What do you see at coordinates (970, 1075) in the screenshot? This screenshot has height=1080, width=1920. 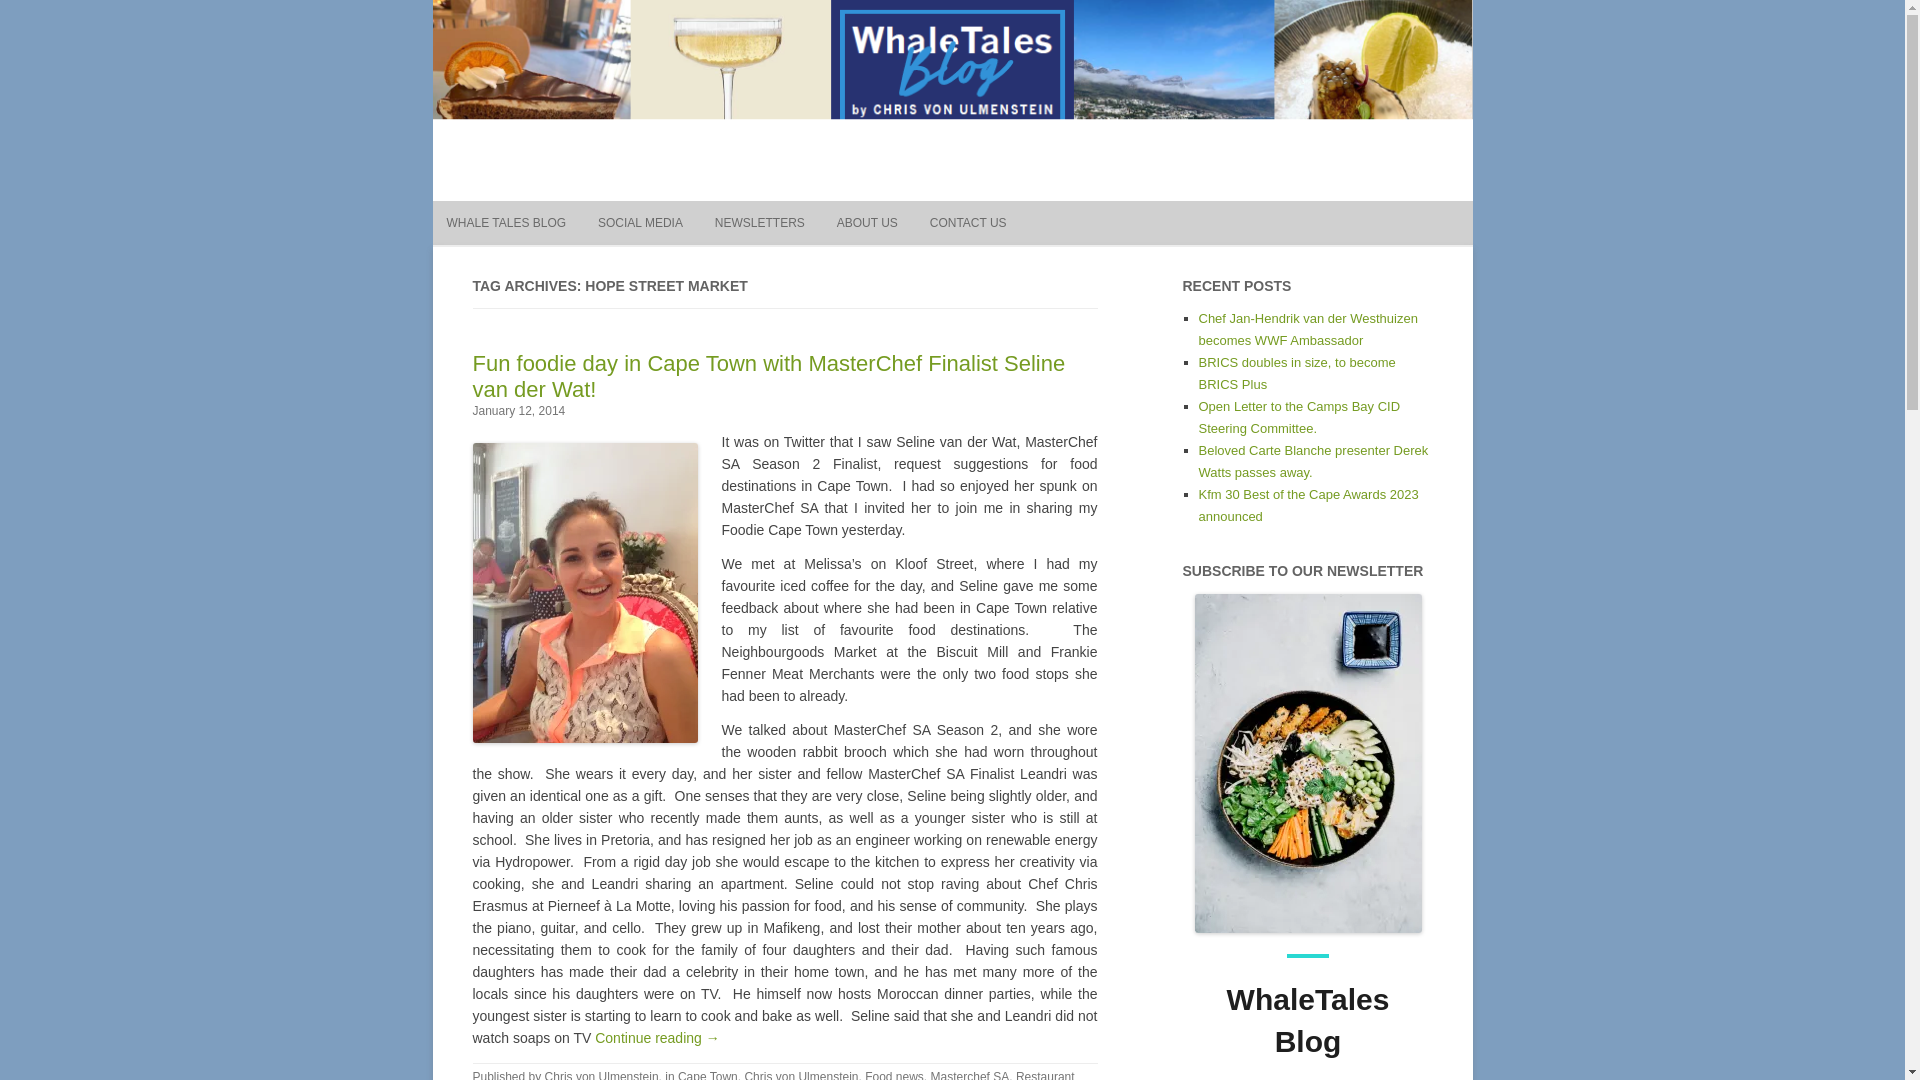 I see `Masterchef SA` at bounding box center [970, 1075].